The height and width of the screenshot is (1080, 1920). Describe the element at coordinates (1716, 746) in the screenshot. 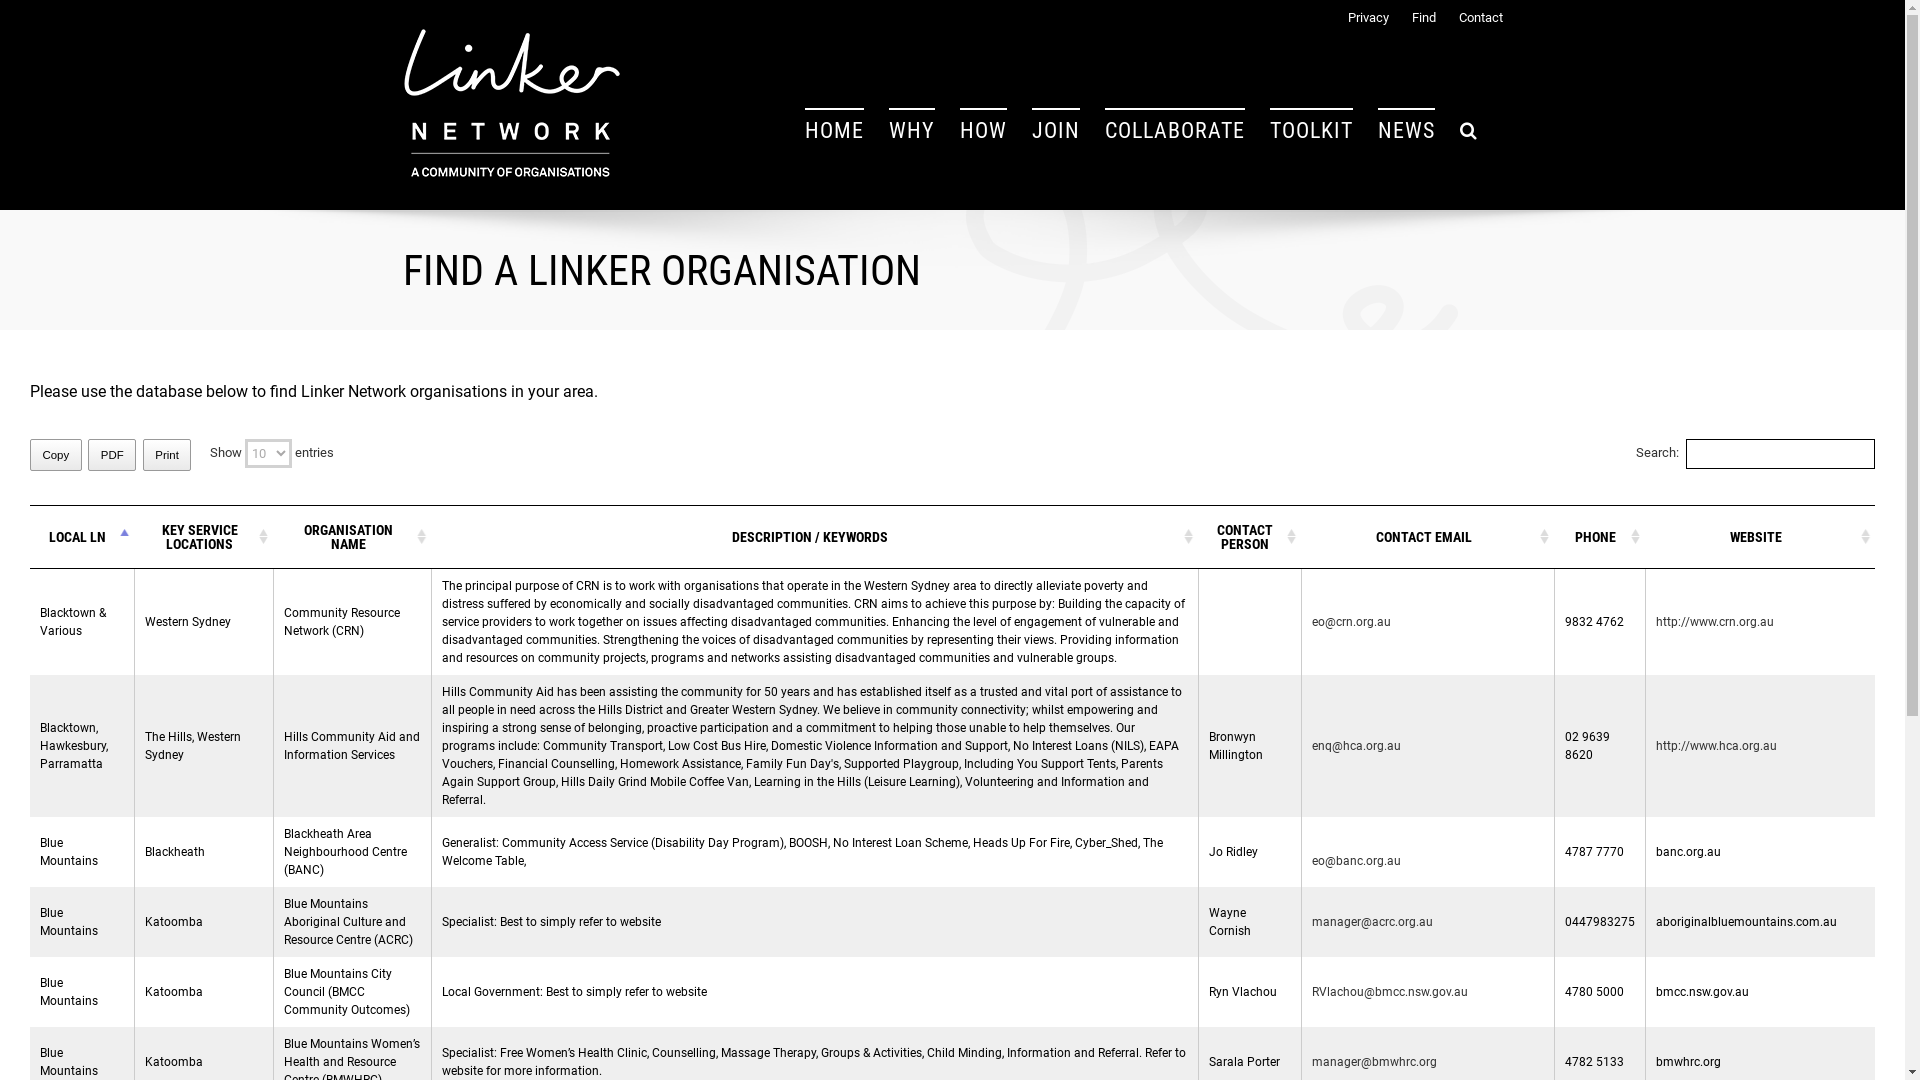

I see `http://www.hca.org.au` at that location.